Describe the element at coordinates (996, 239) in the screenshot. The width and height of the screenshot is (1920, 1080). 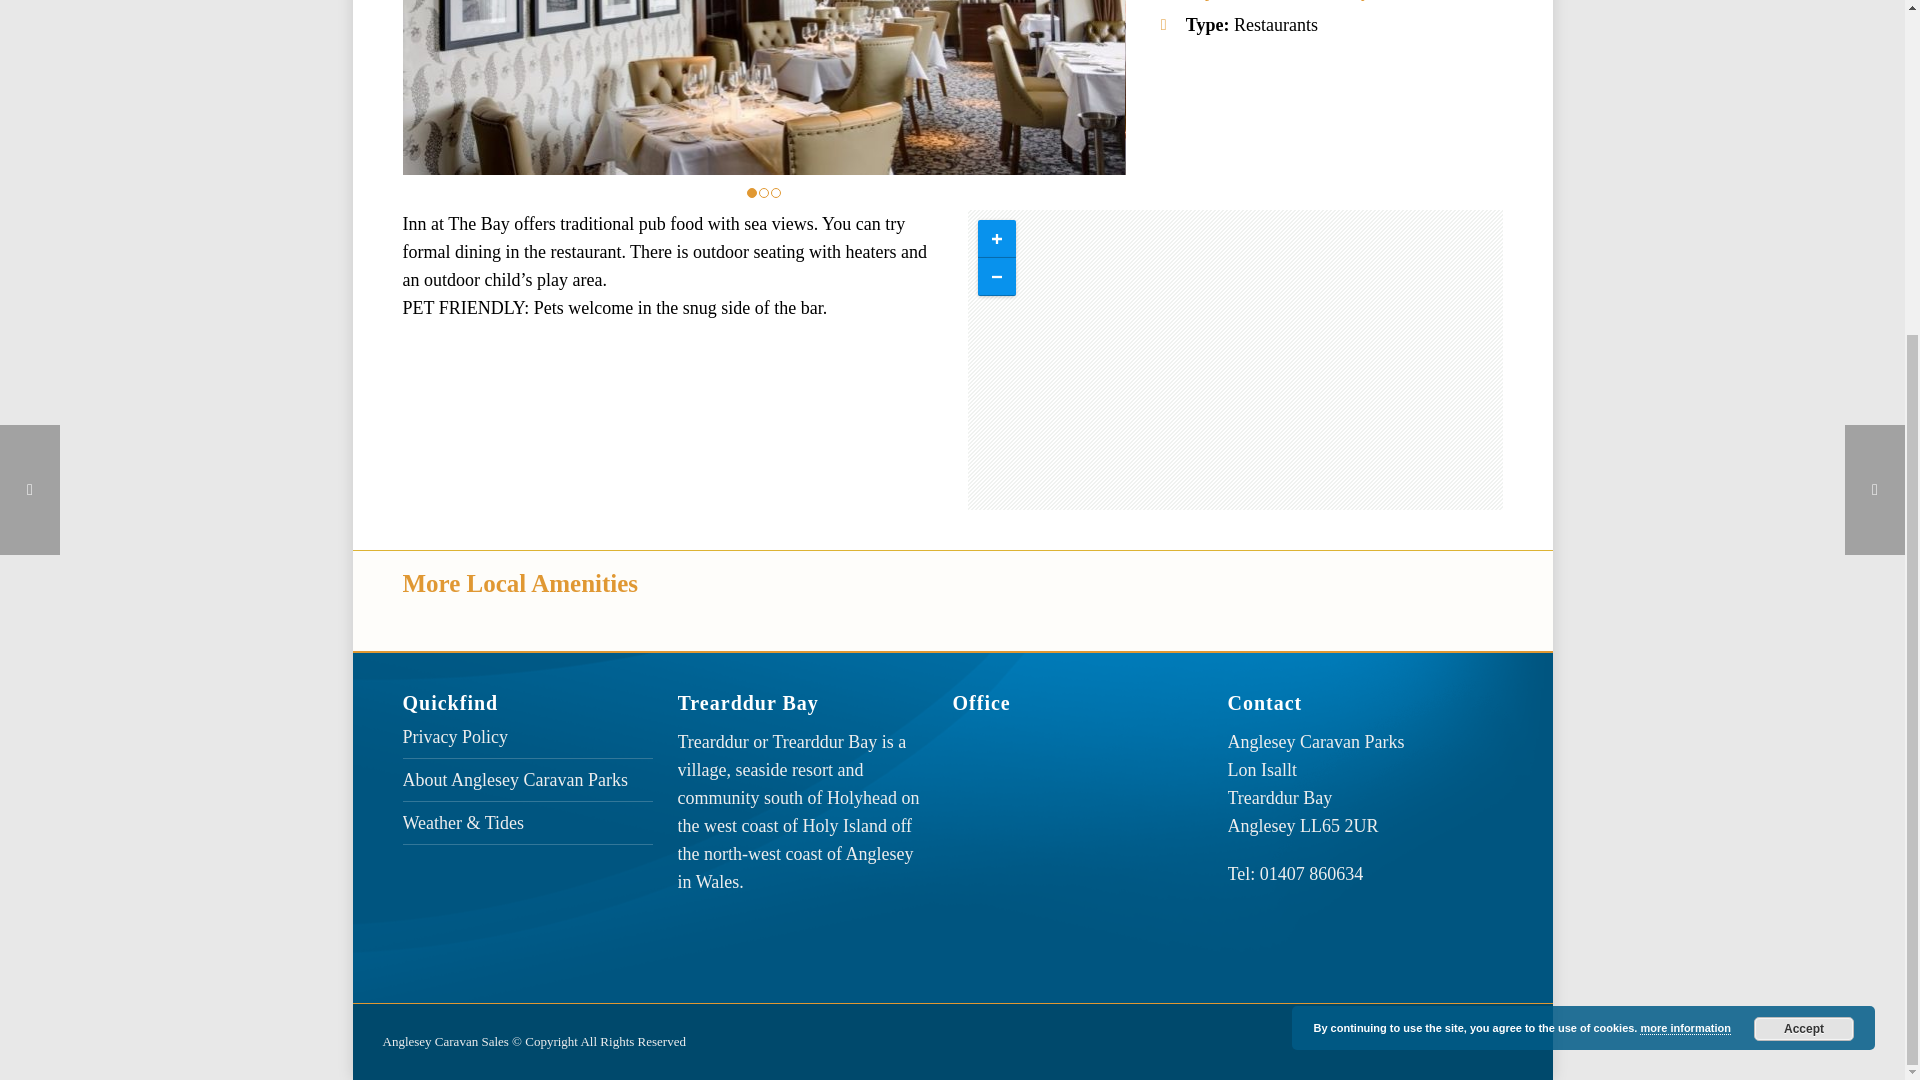
I see `Zoom in` at that location.